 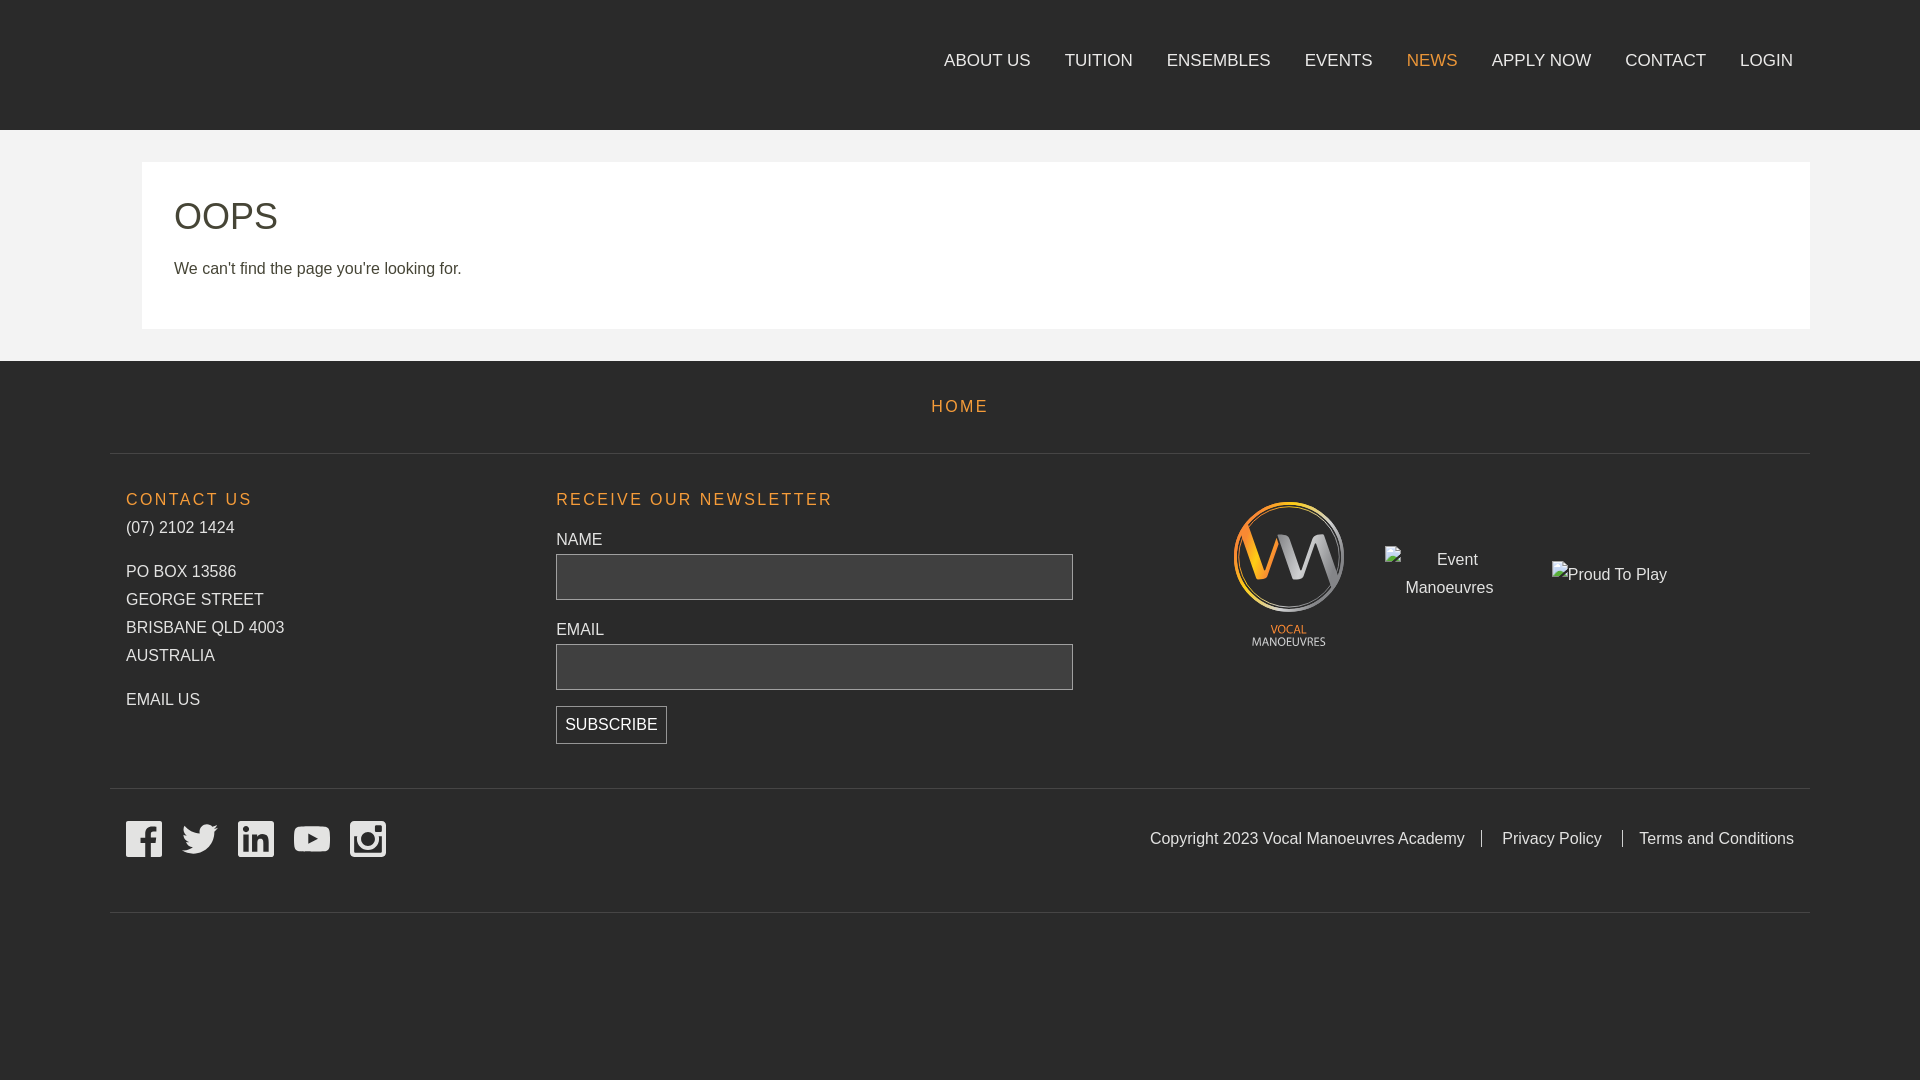 I want to click on Facebook, so click(x=146, y=842).